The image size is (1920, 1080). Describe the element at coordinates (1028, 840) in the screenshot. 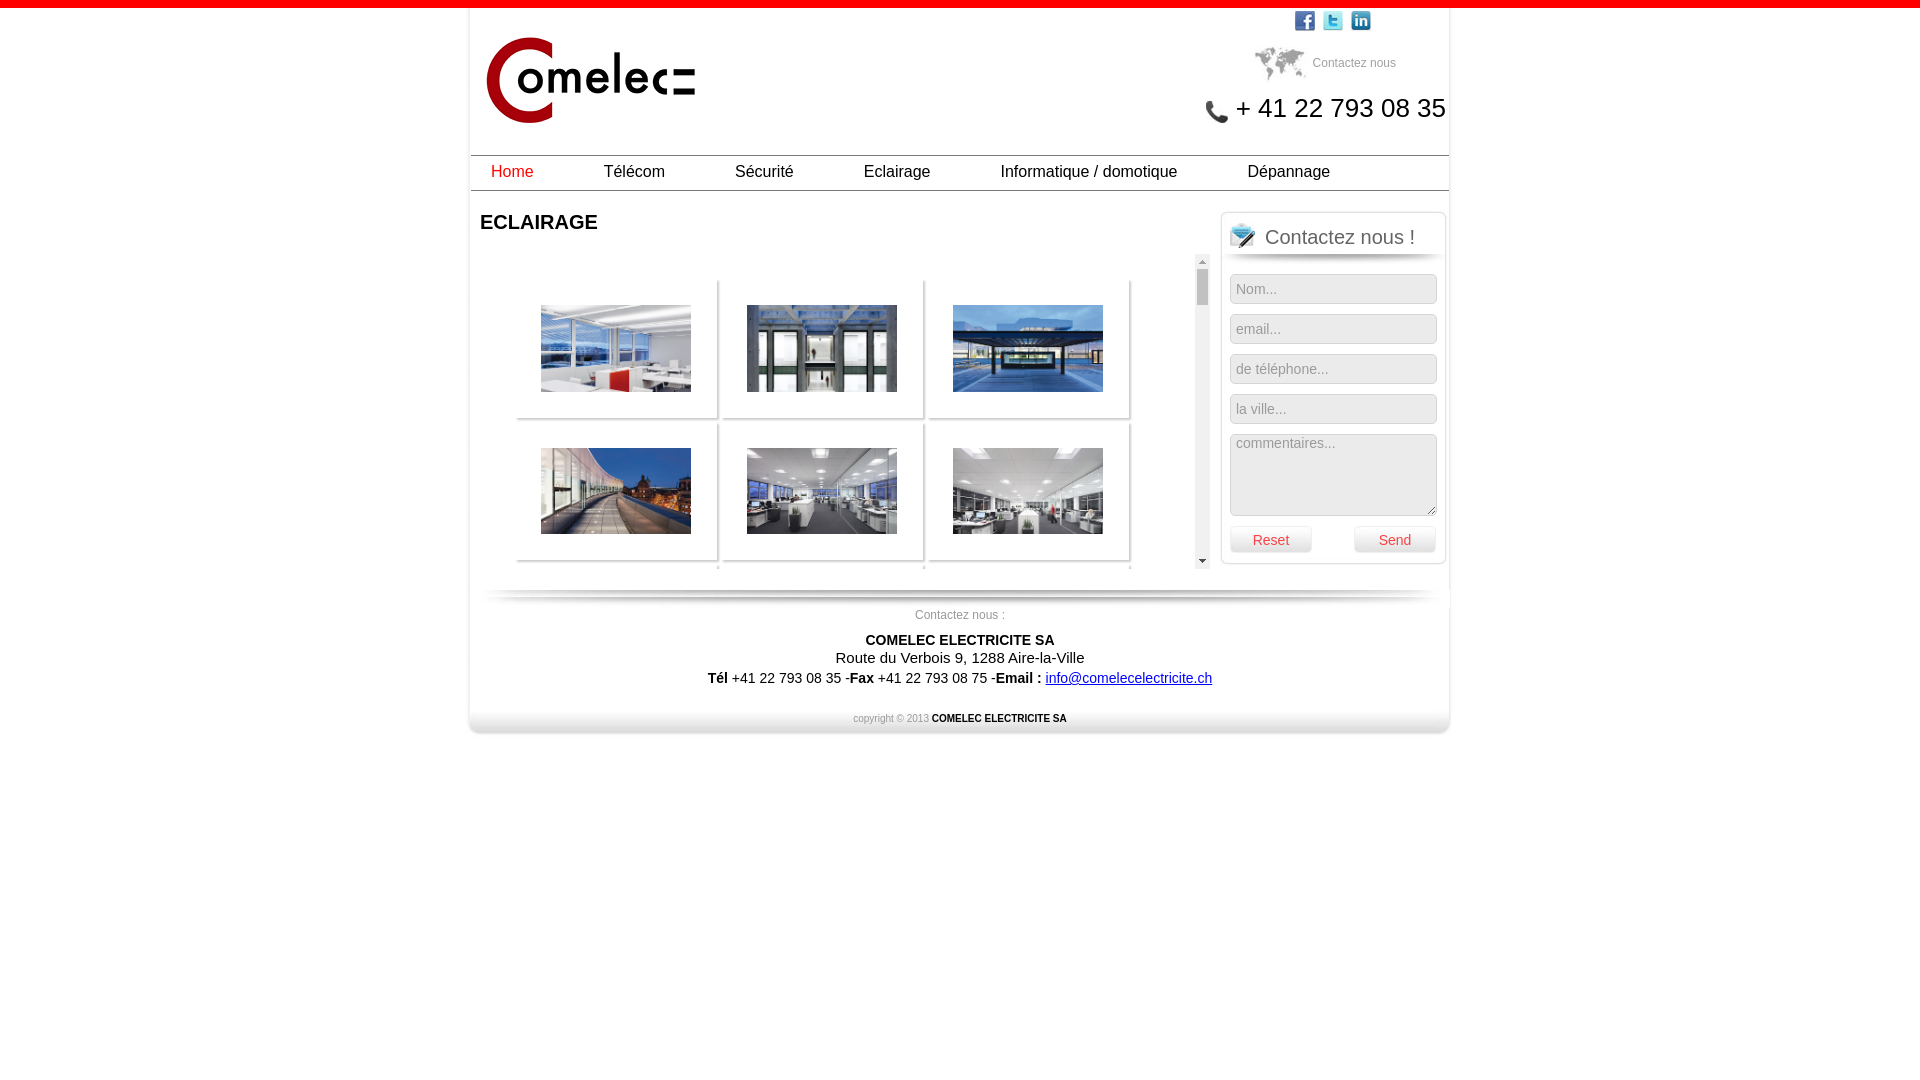

I see `Image Description` at that location.